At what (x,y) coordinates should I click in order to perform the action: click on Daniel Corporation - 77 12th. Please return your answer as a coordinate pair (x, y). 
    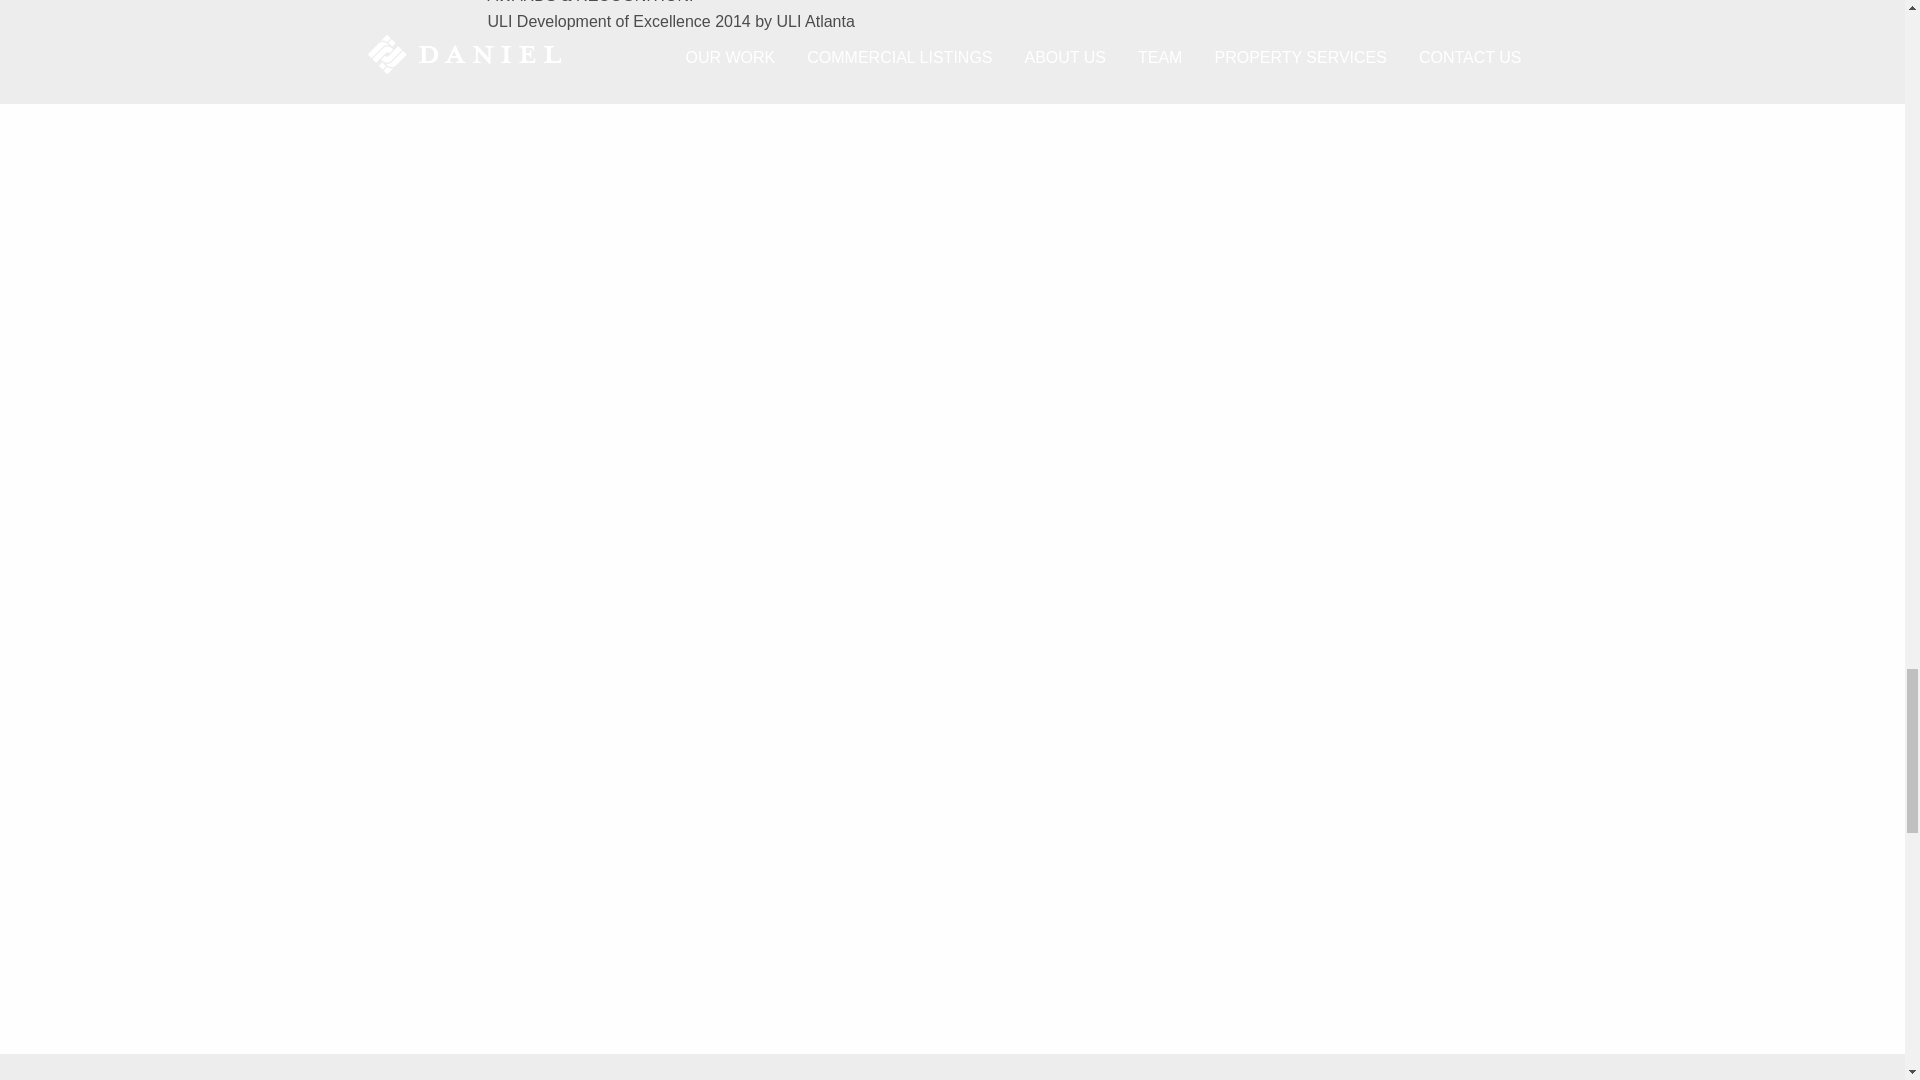
    Looking at the image, I should click on (653, 744).